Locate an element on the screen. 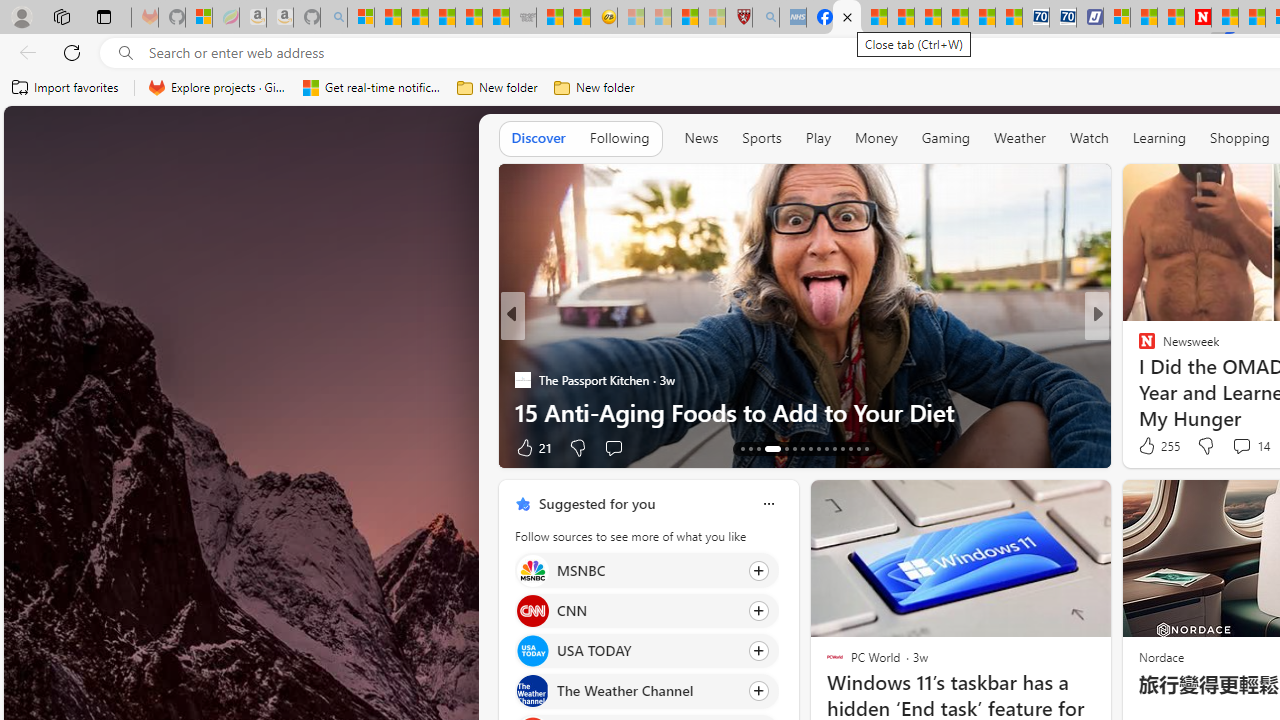  XDA Developers is located at coordinates (1138, 347).